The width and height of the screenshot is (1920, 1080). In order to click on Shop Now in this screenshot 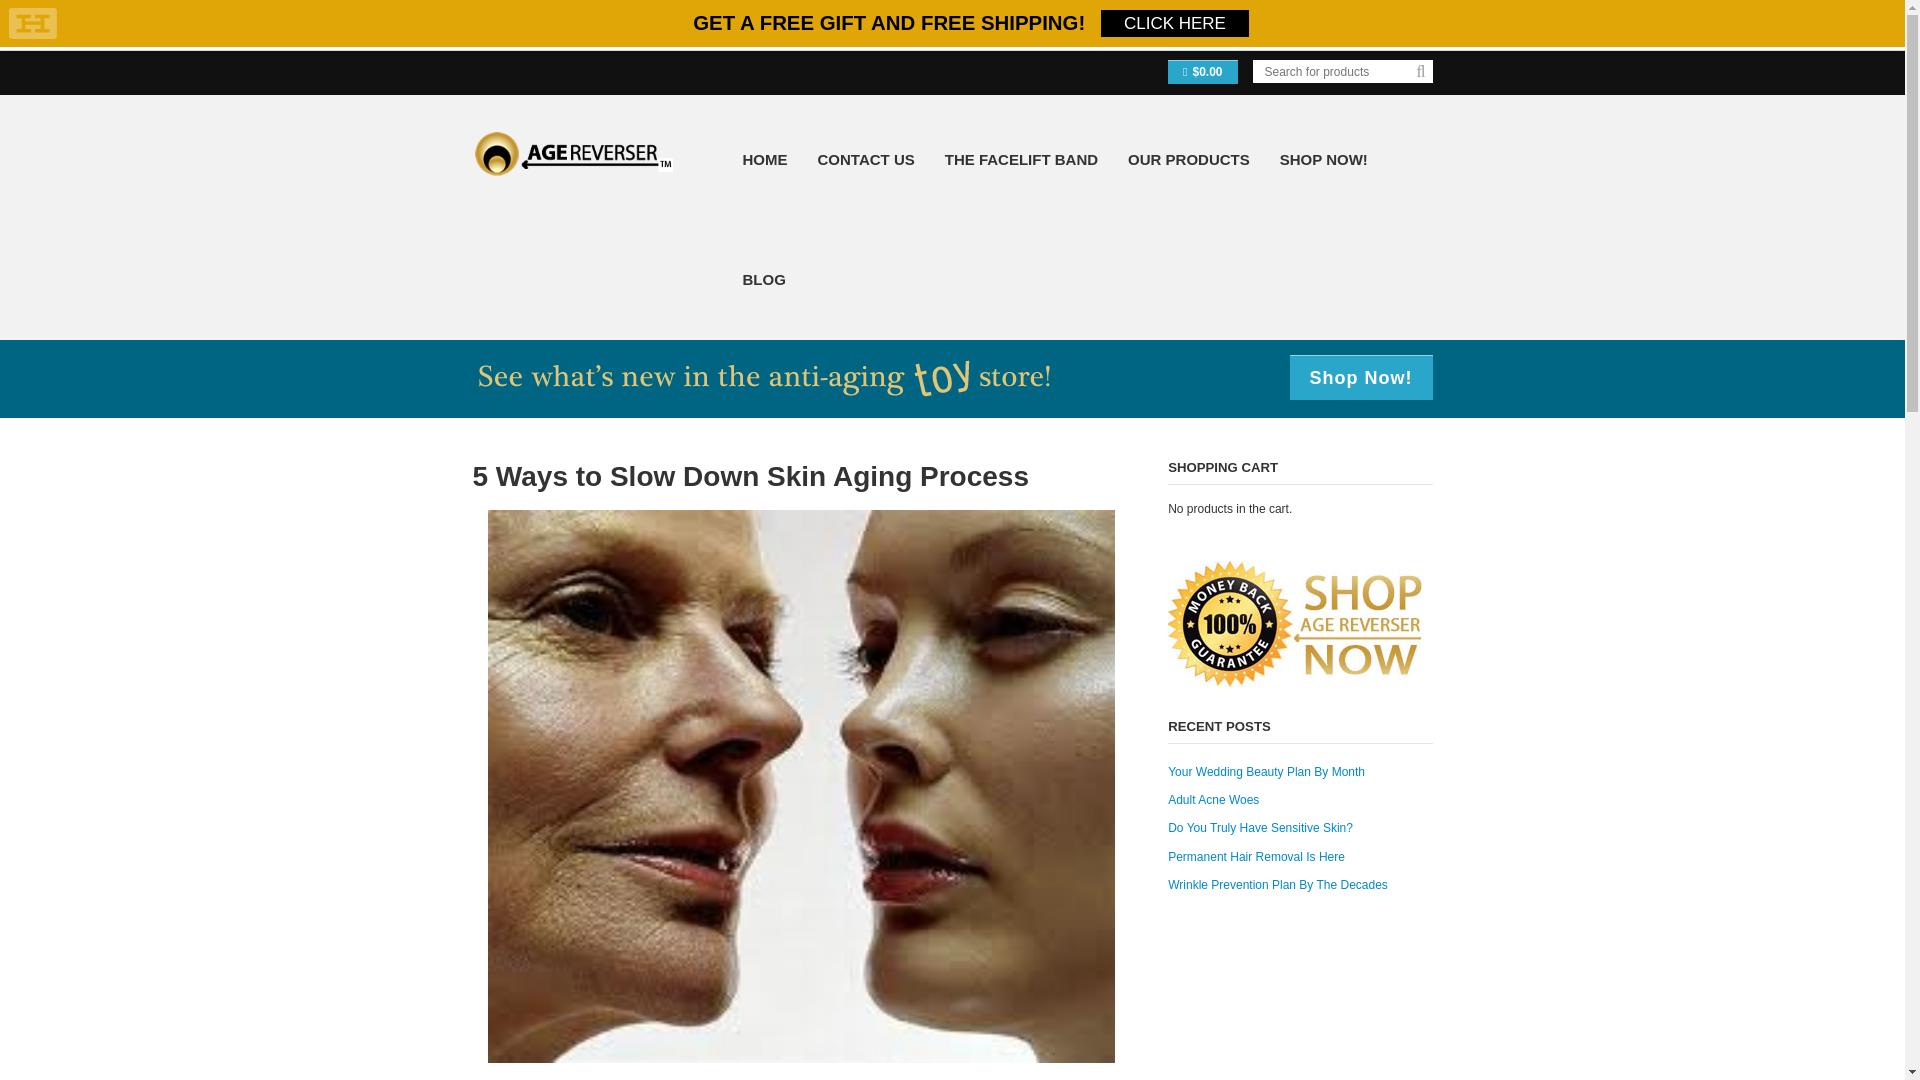, I will do `click(1361, 623)`.